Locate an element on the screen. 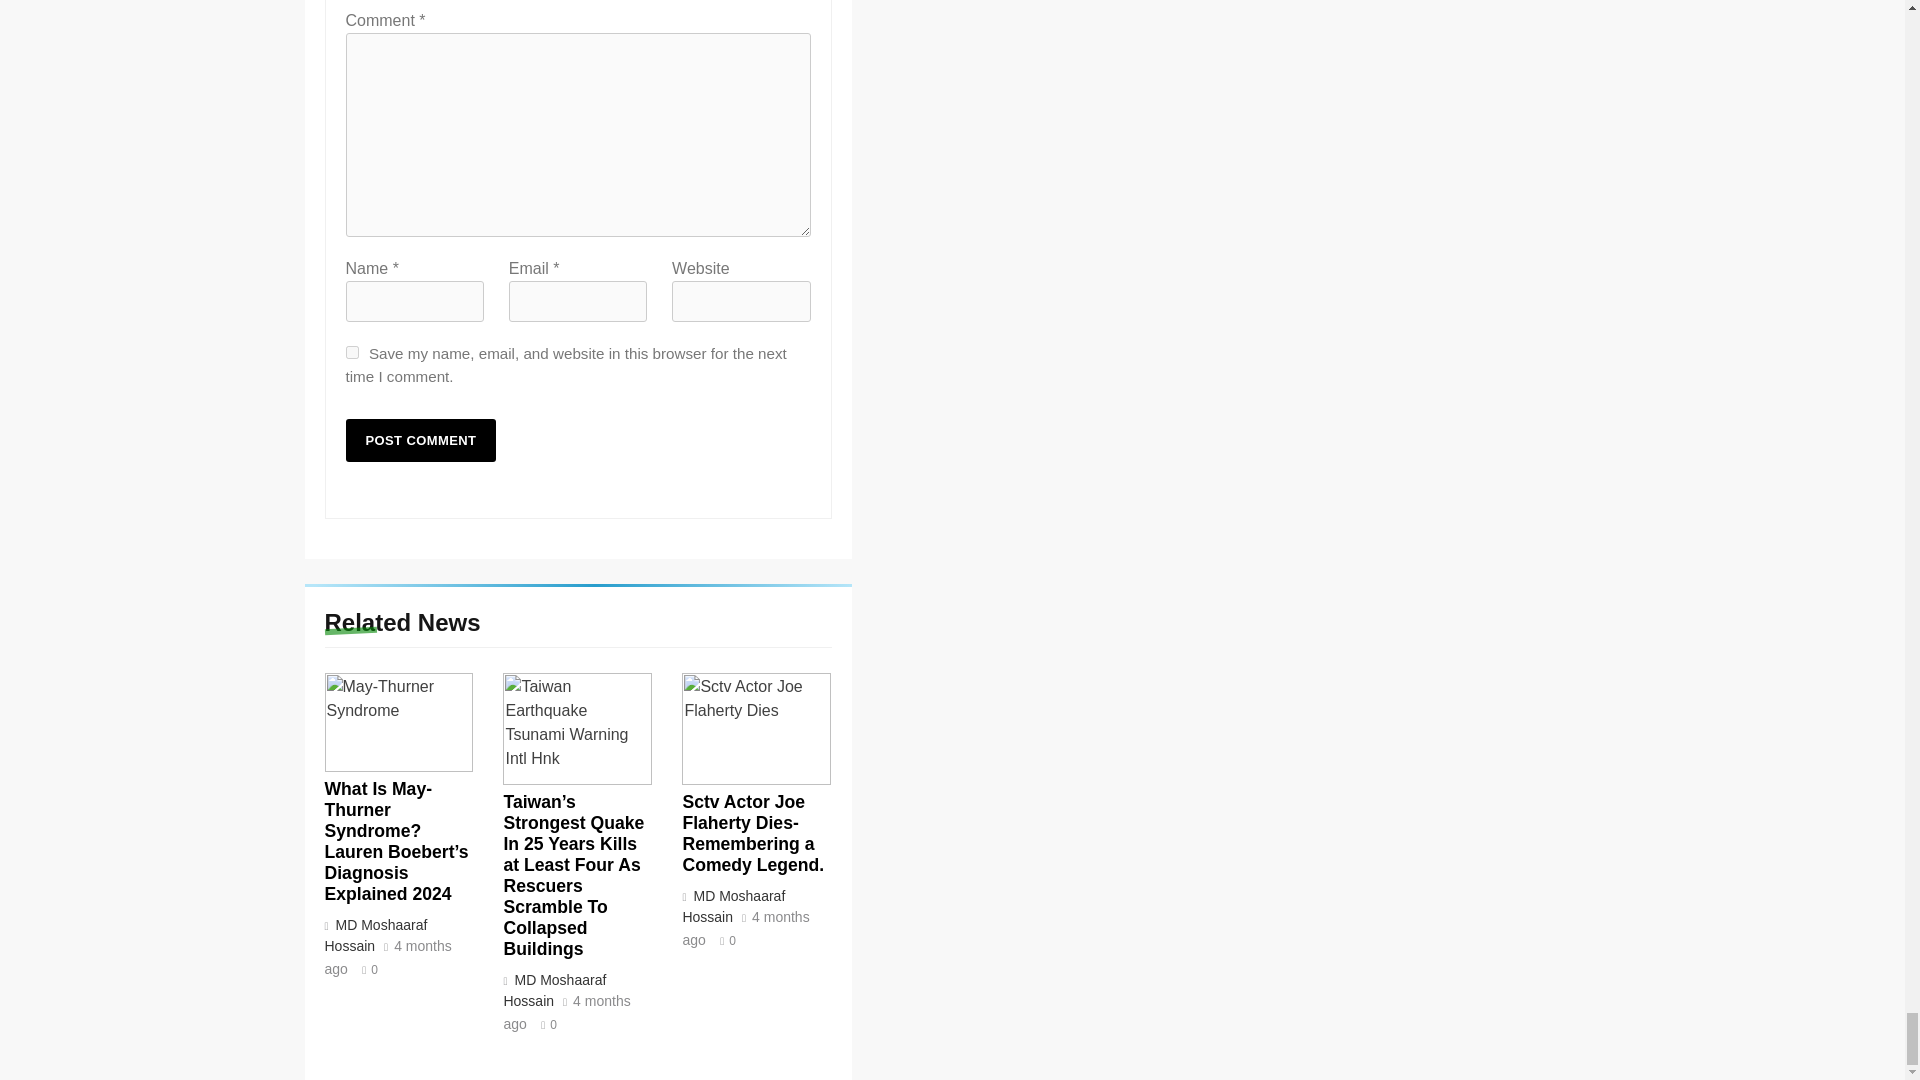 Image resolution: width=1920 pixels, height=1080 pixels. Sctv Actor Joe Flaherty Dies- Remembering a Comedy Legend. is located at coordinates (752, 832).